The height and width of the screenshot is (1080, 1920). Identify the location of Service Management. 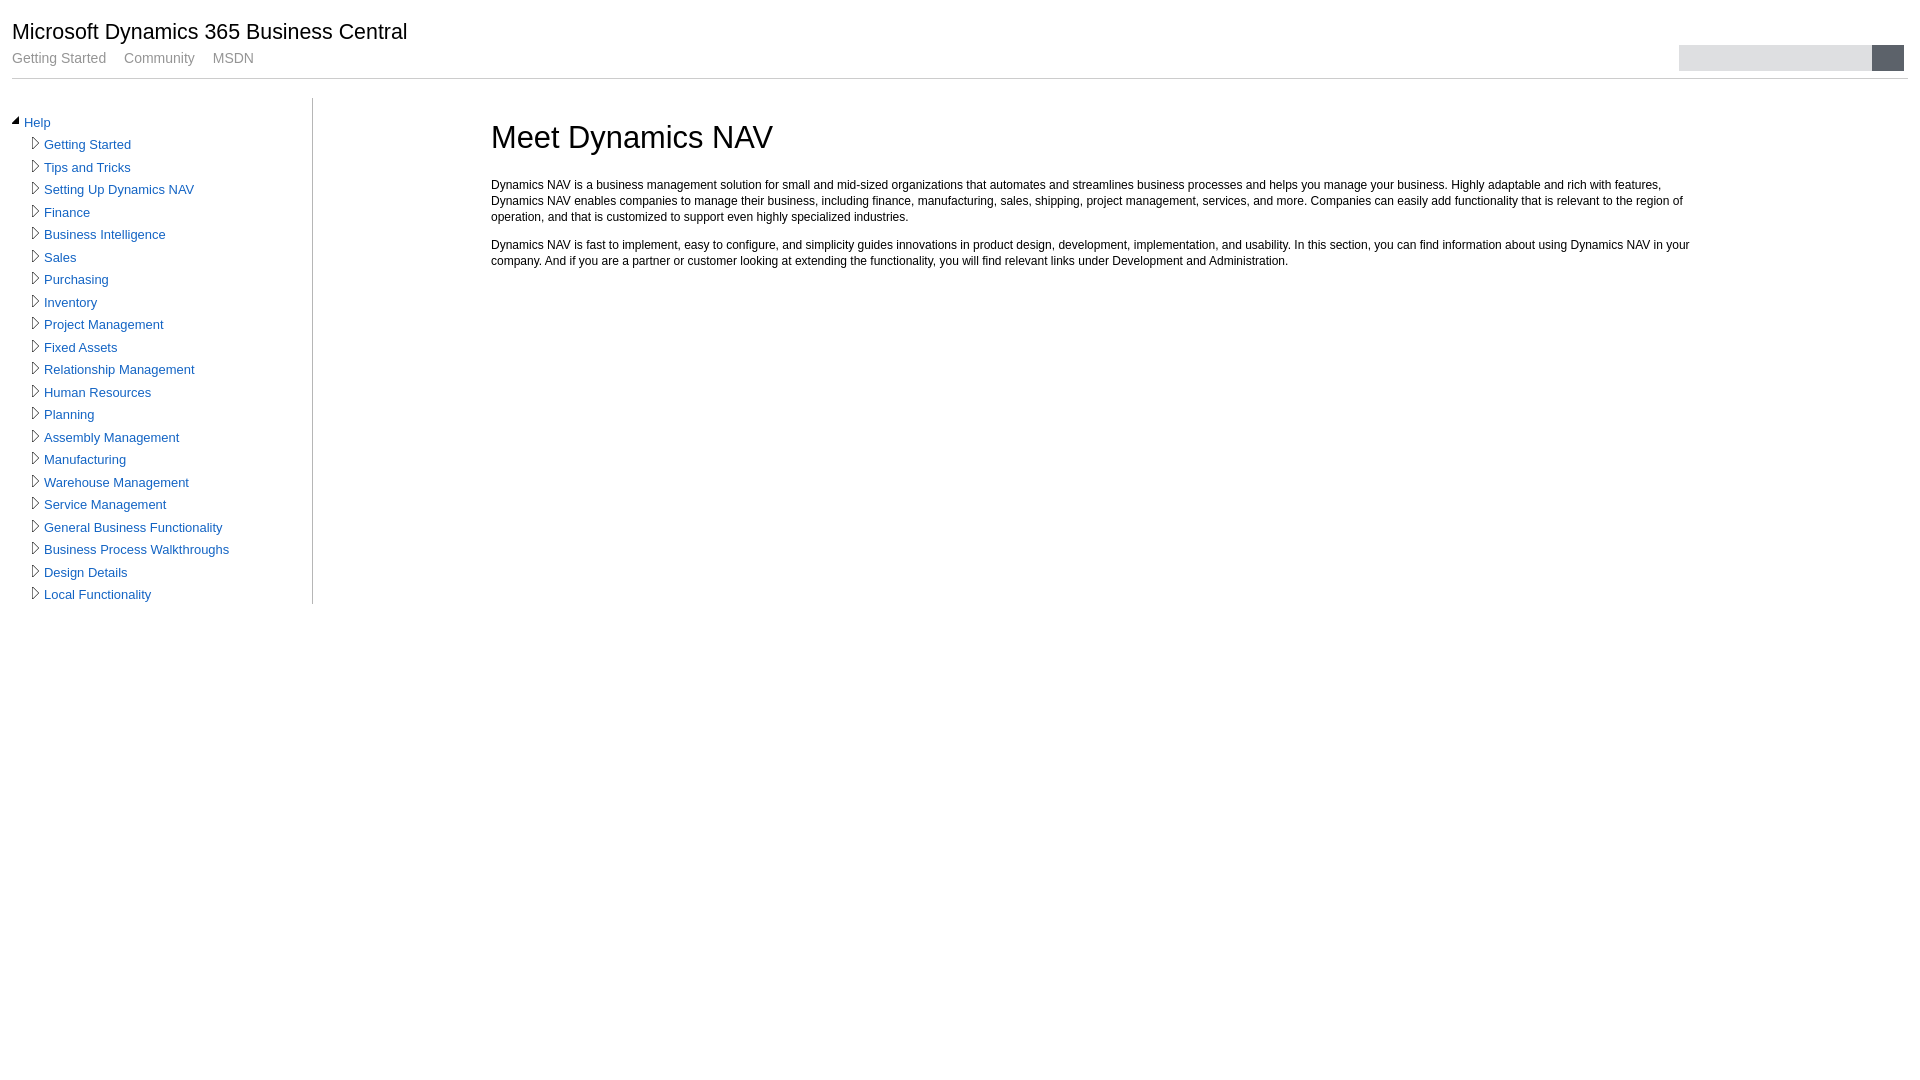
(105, 505).